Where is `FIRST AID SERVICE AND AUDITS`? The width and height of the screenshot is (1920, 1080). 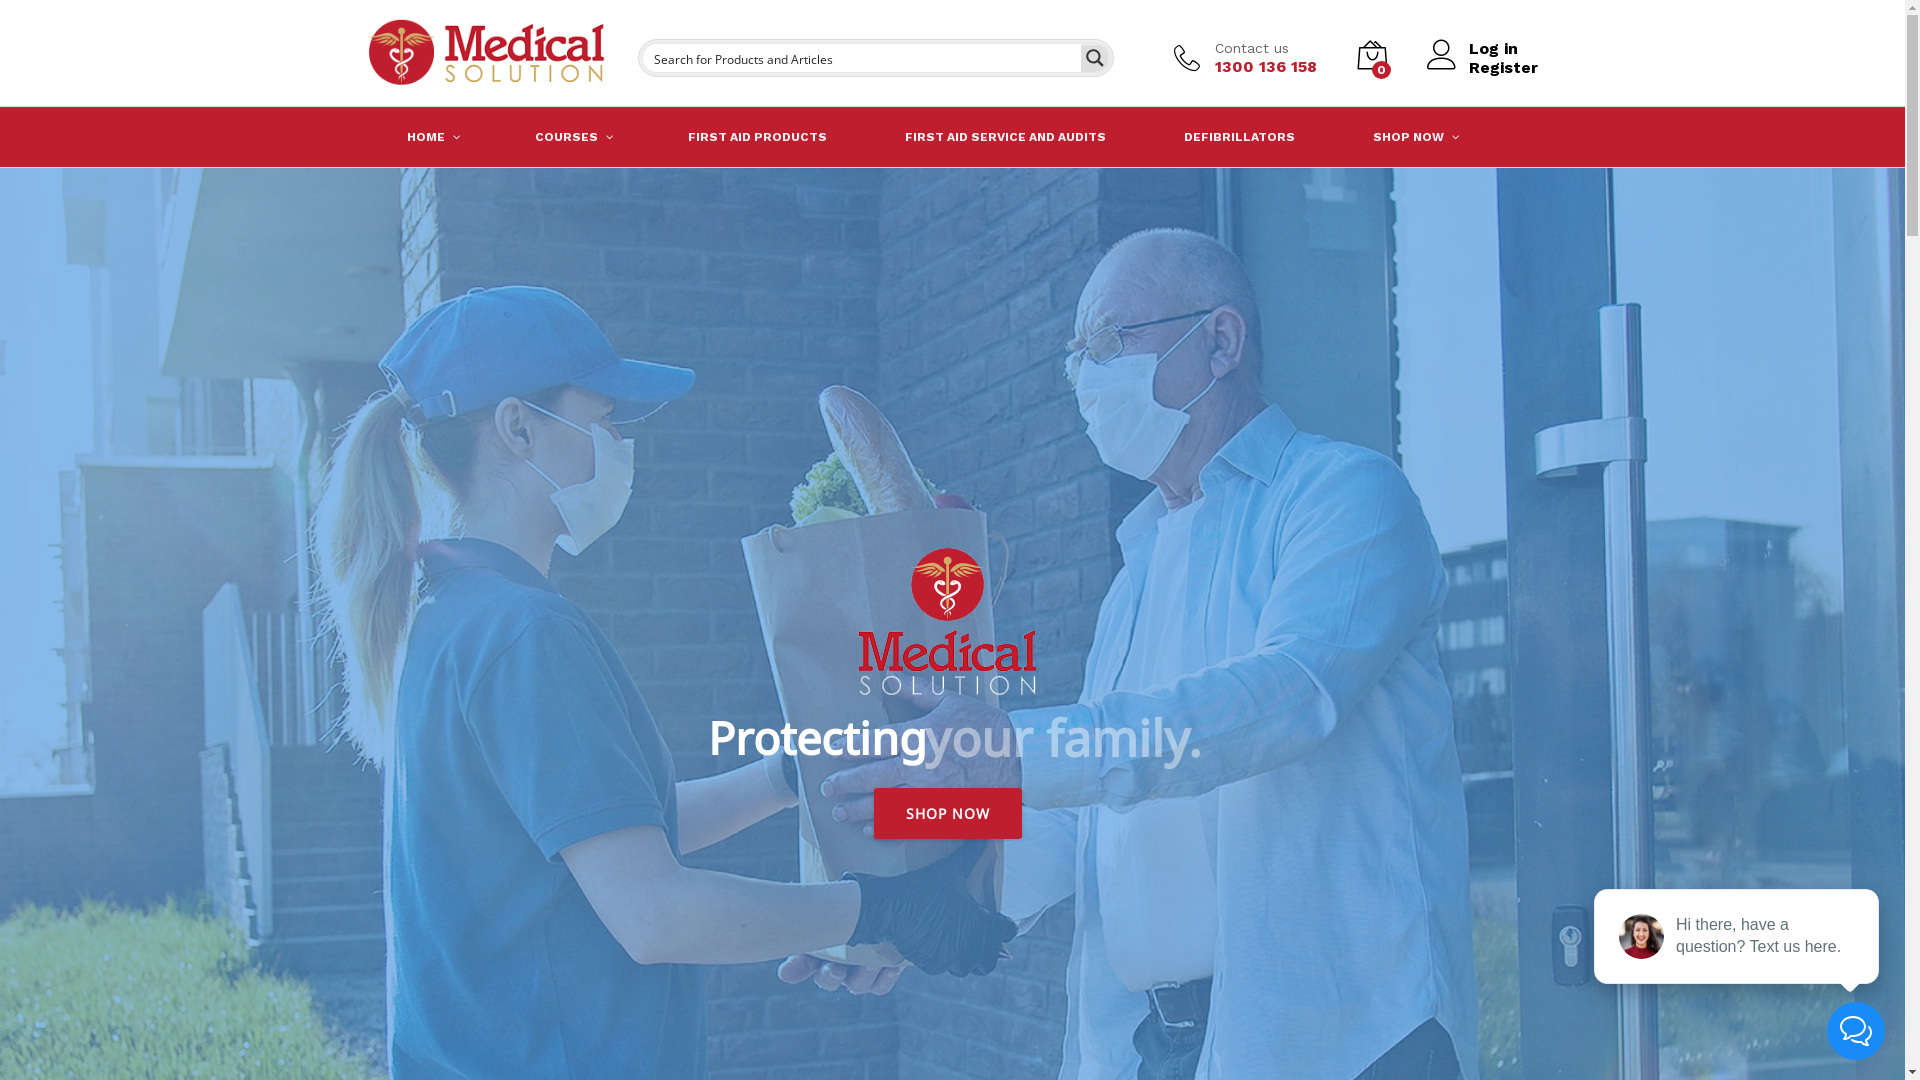 FIRST AID SERVICE AND AUDITS is located at coordinates (1006, 137).